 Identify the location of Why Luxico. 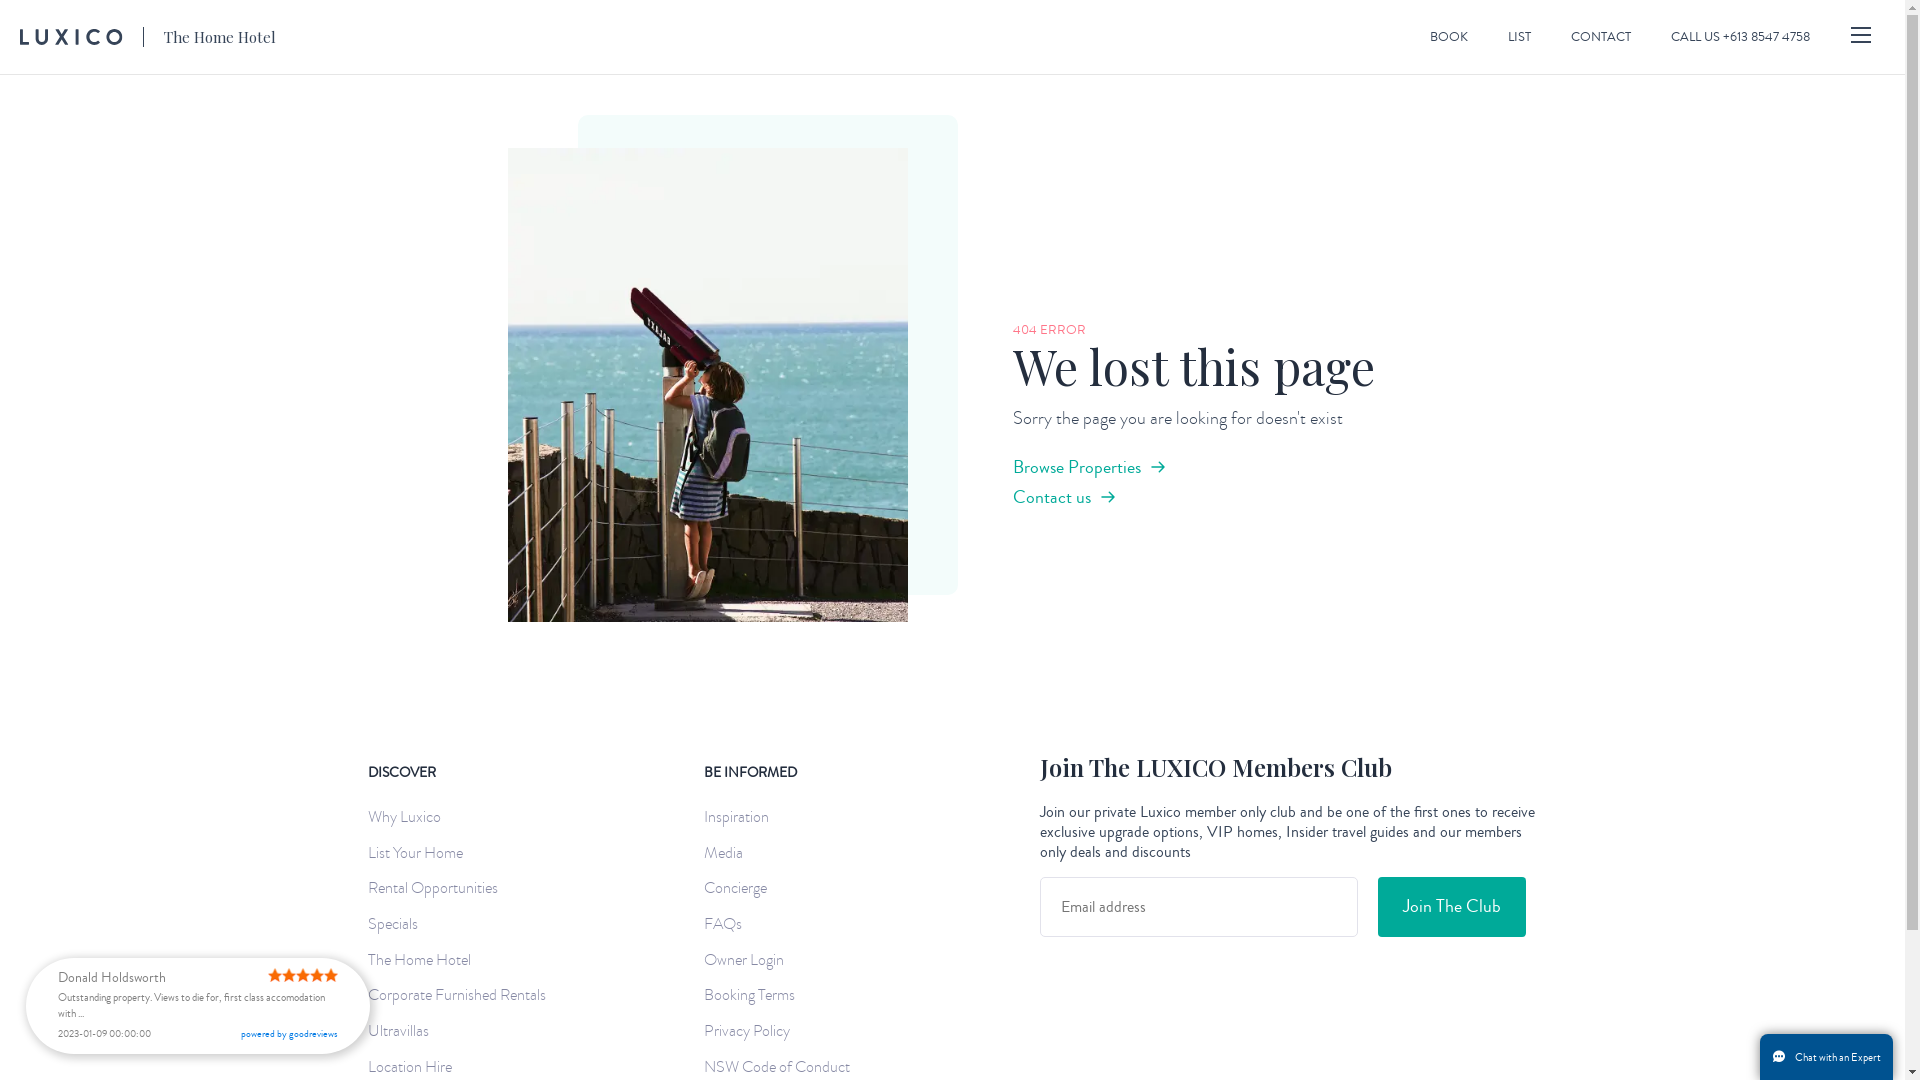
(410, 818).